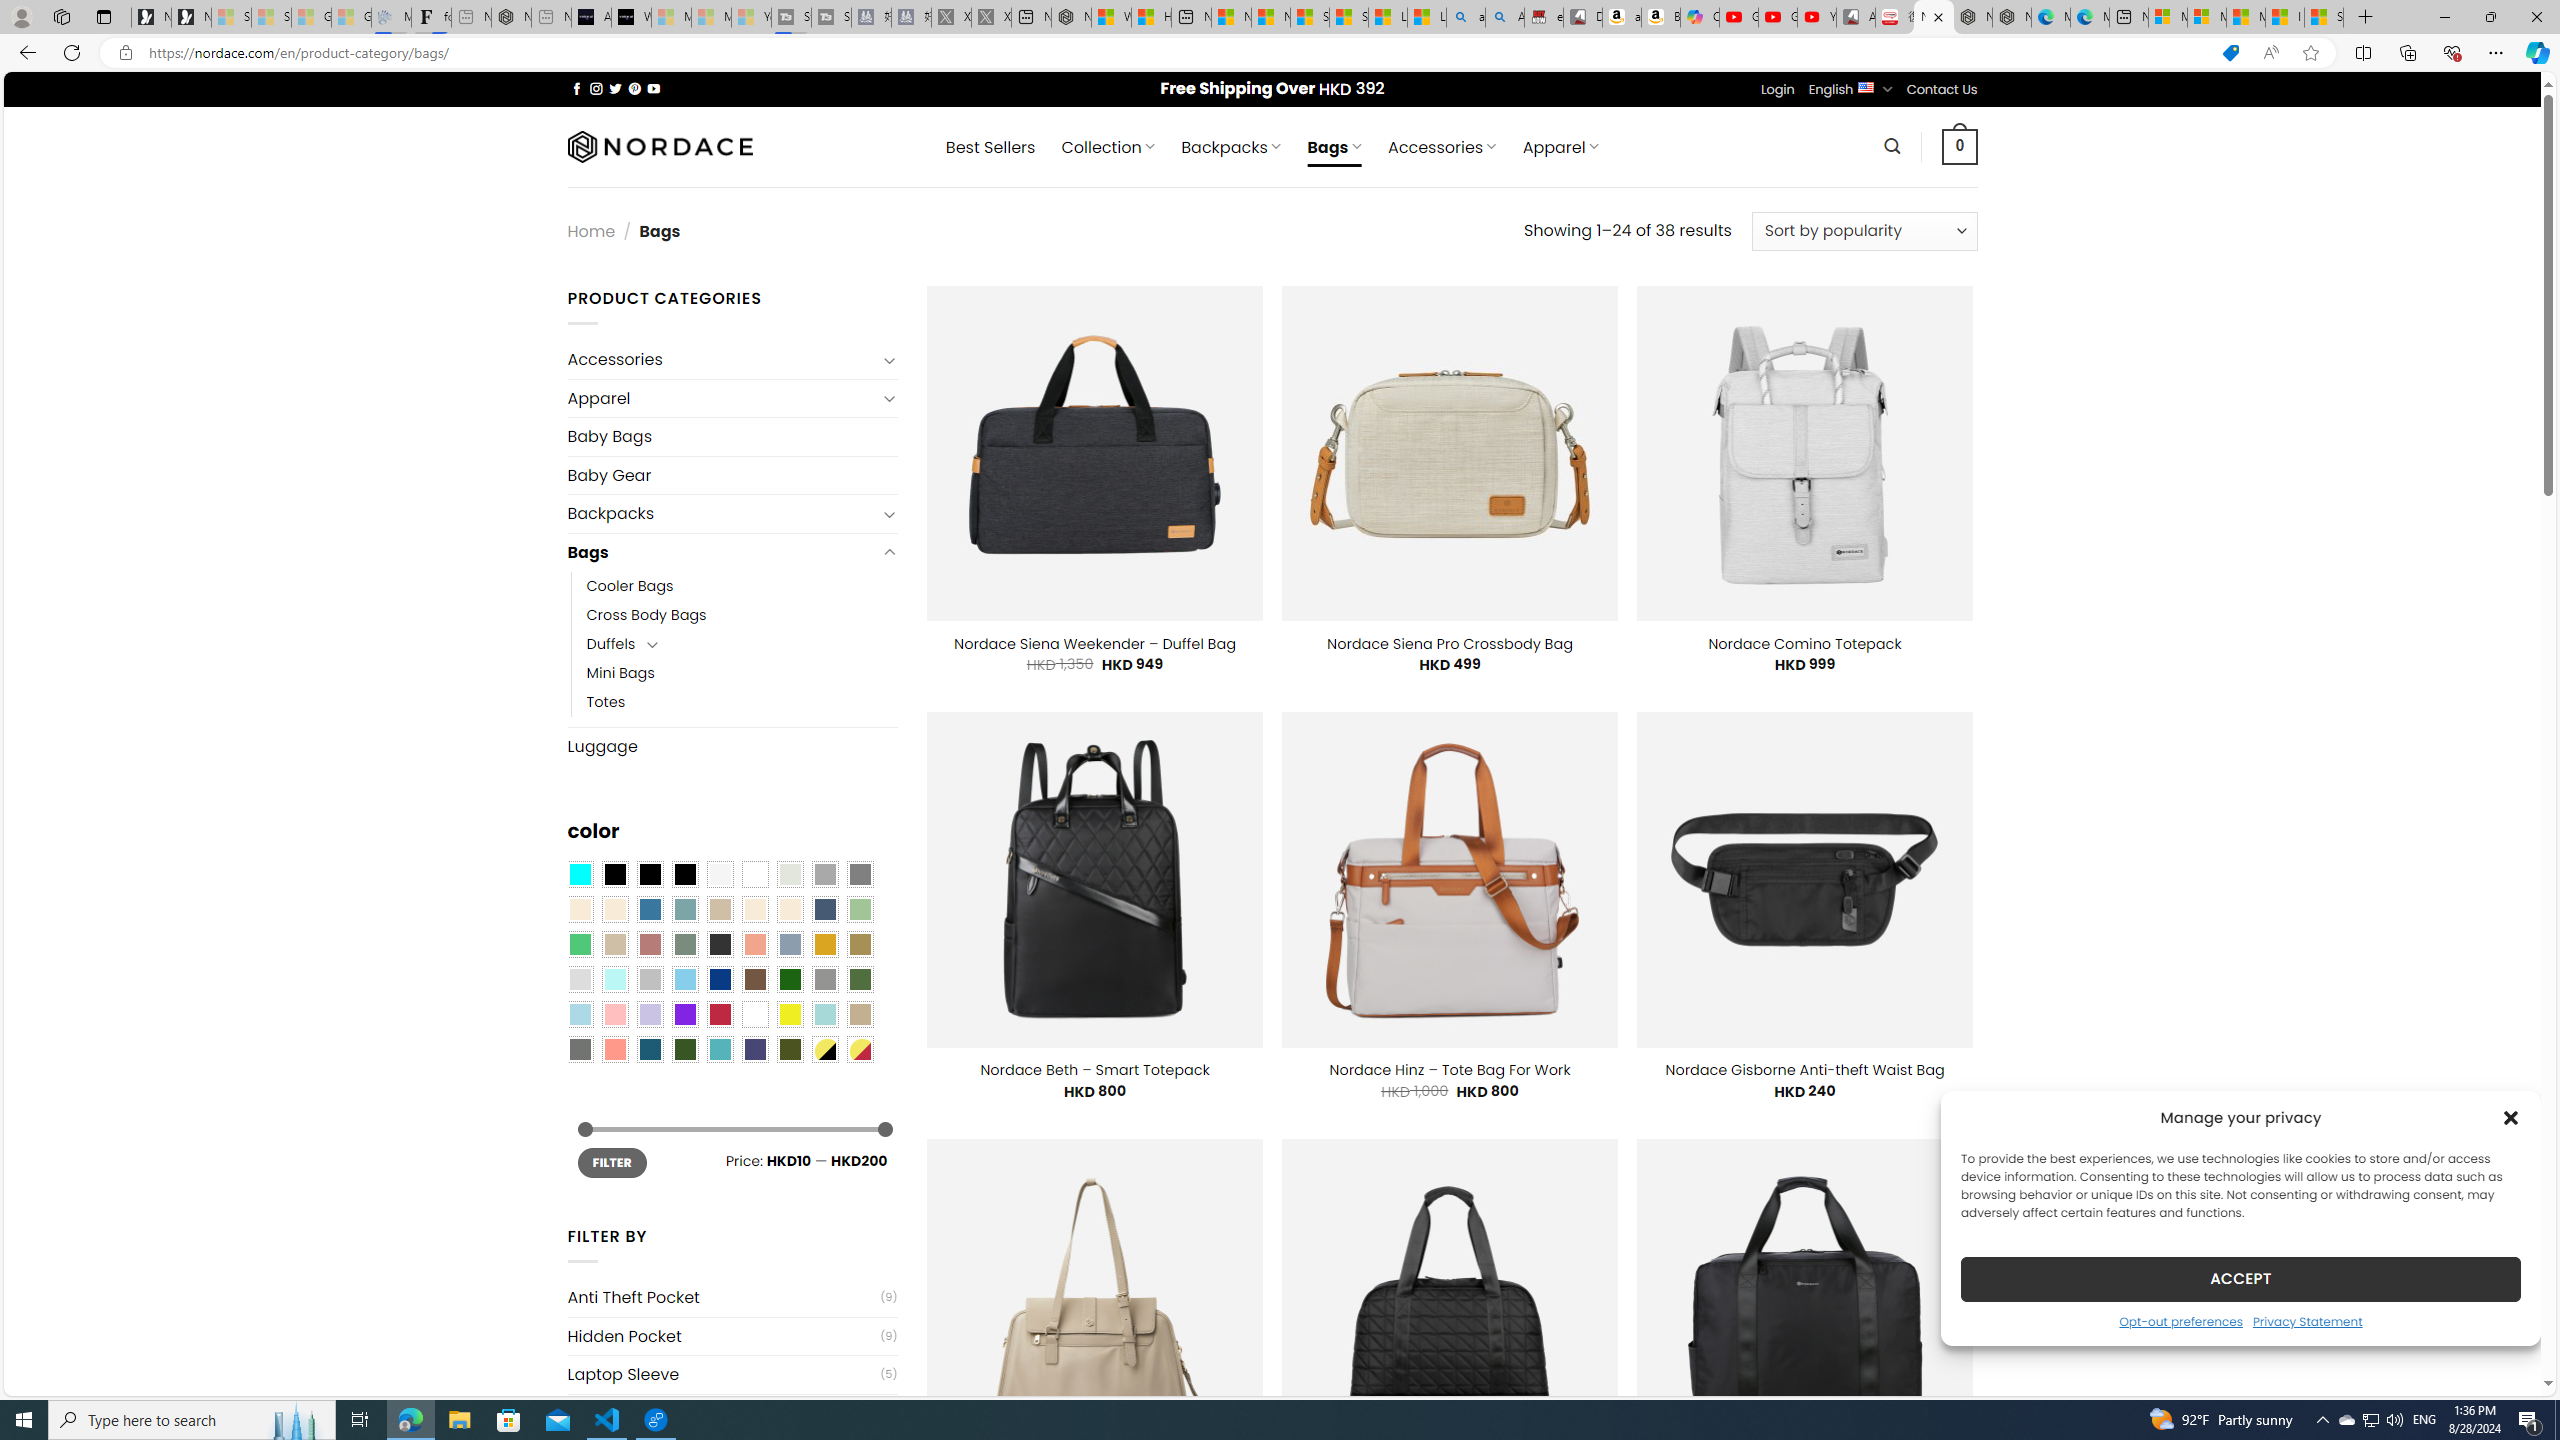 The height and width of the screenshot is (1440, 2560). I want to click on Totes, so click(606, 702).